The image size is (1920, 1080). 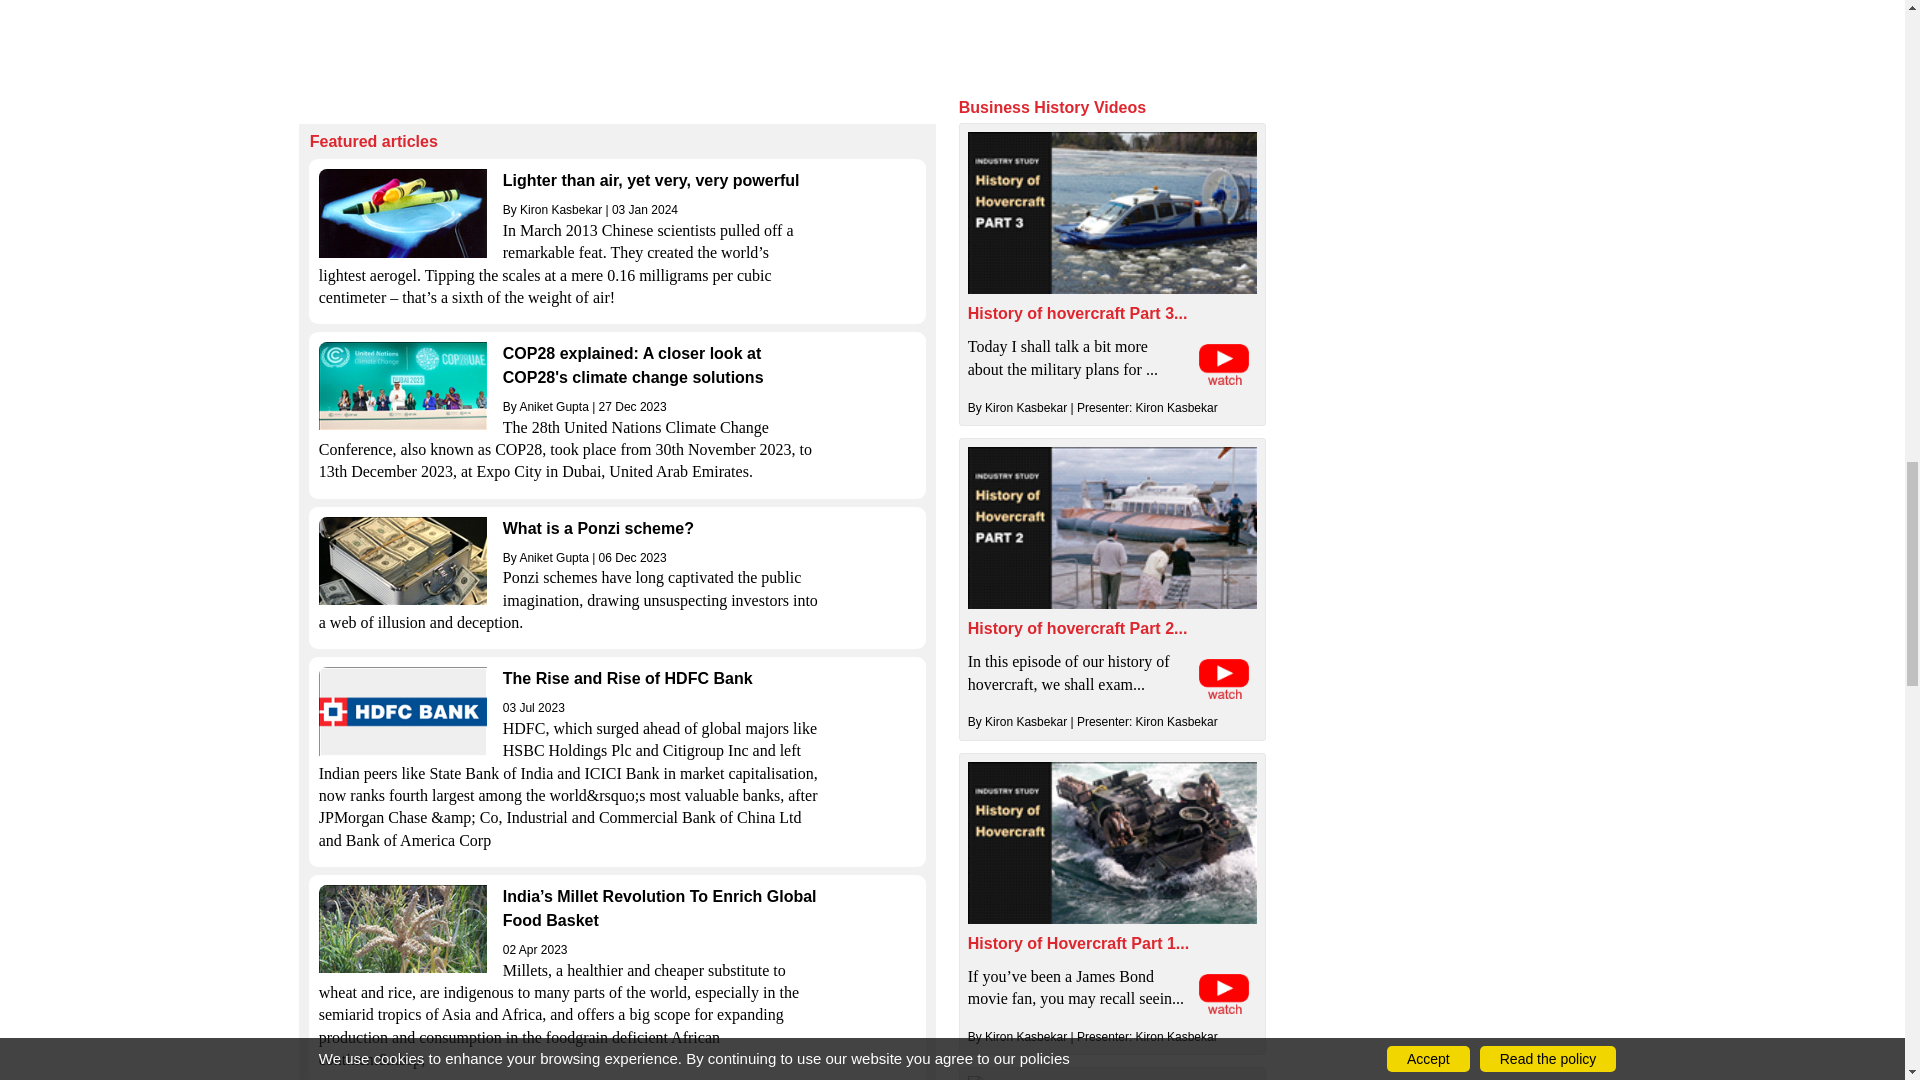 What do you see at coordinates (1224, 994) in the screenshot?
I see `Click here to watch on YouTube` at bounding box center [1224, 994].